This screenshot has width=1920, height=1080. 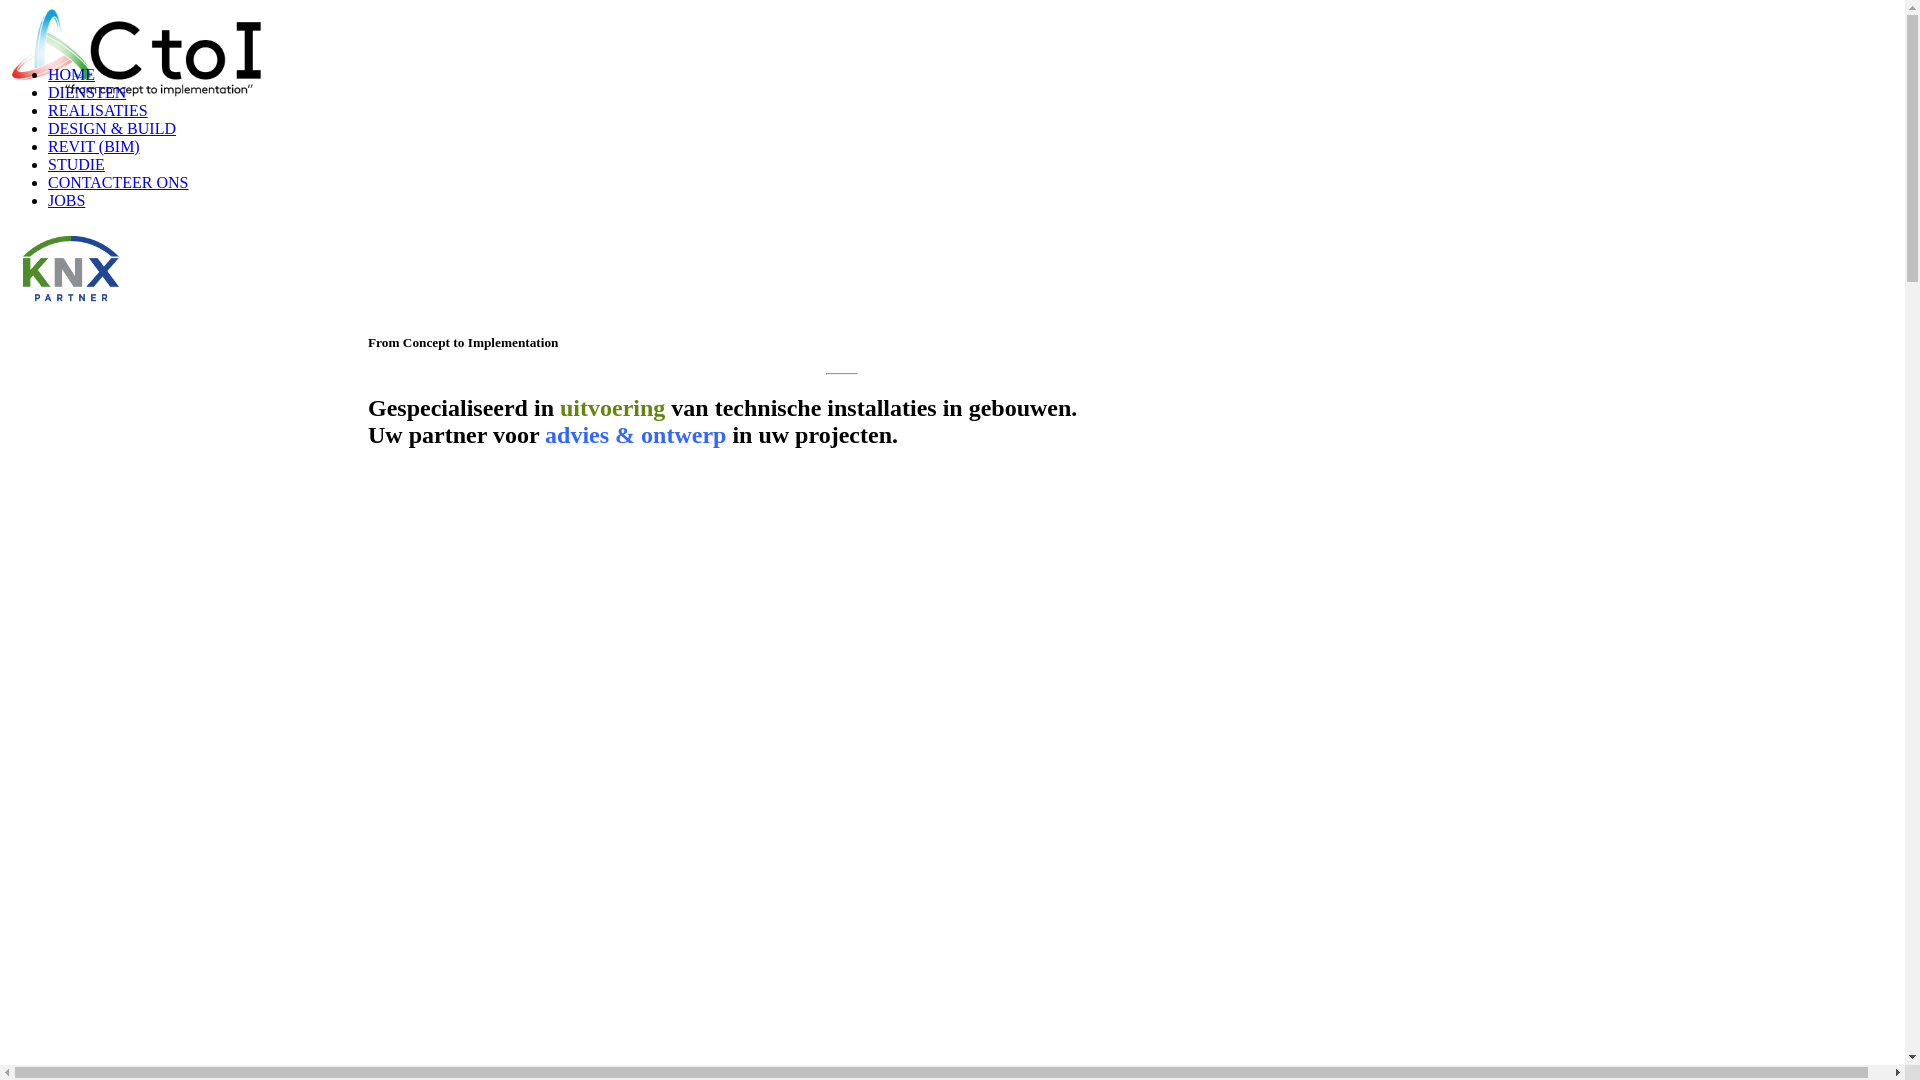 I want to click on JOBS, so click(x=66, y=200).